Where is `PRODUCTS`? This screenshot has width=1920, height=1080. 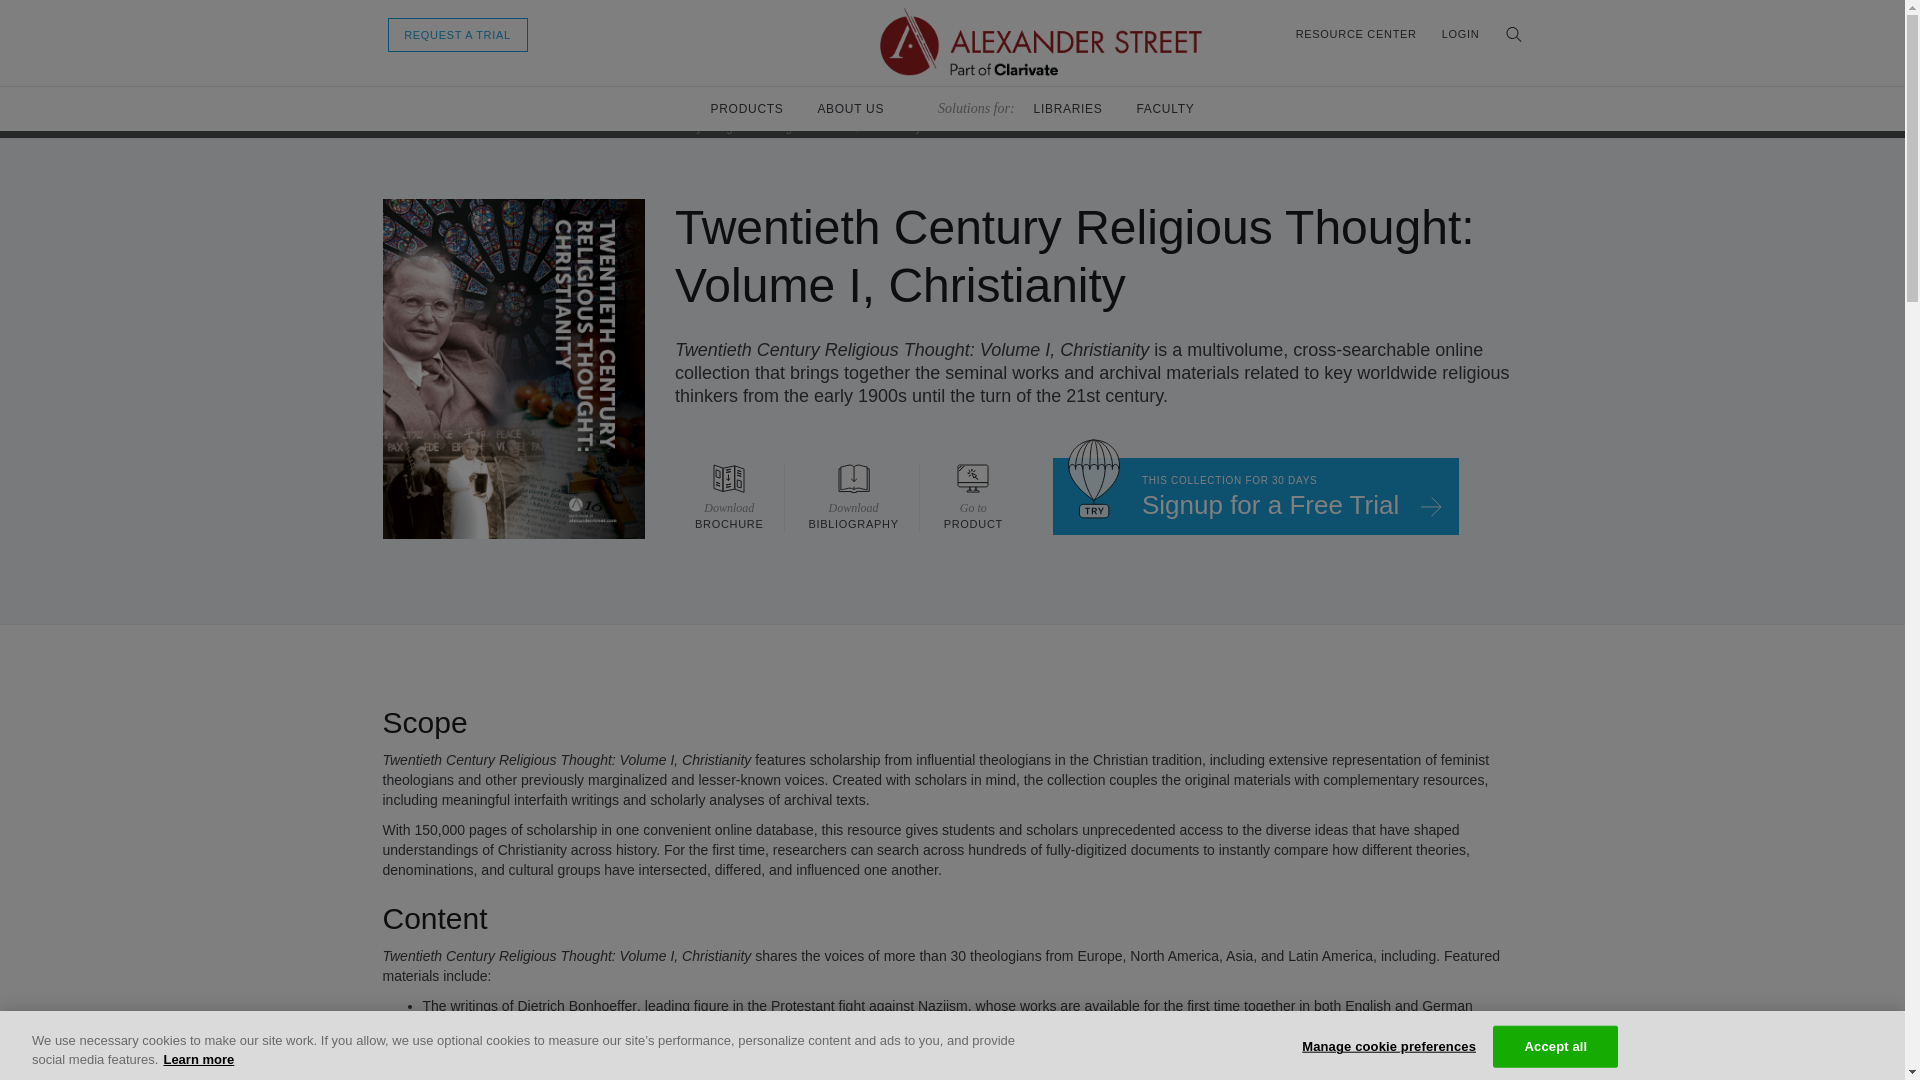
PRODUCTS is located at coordinates (850, 108).